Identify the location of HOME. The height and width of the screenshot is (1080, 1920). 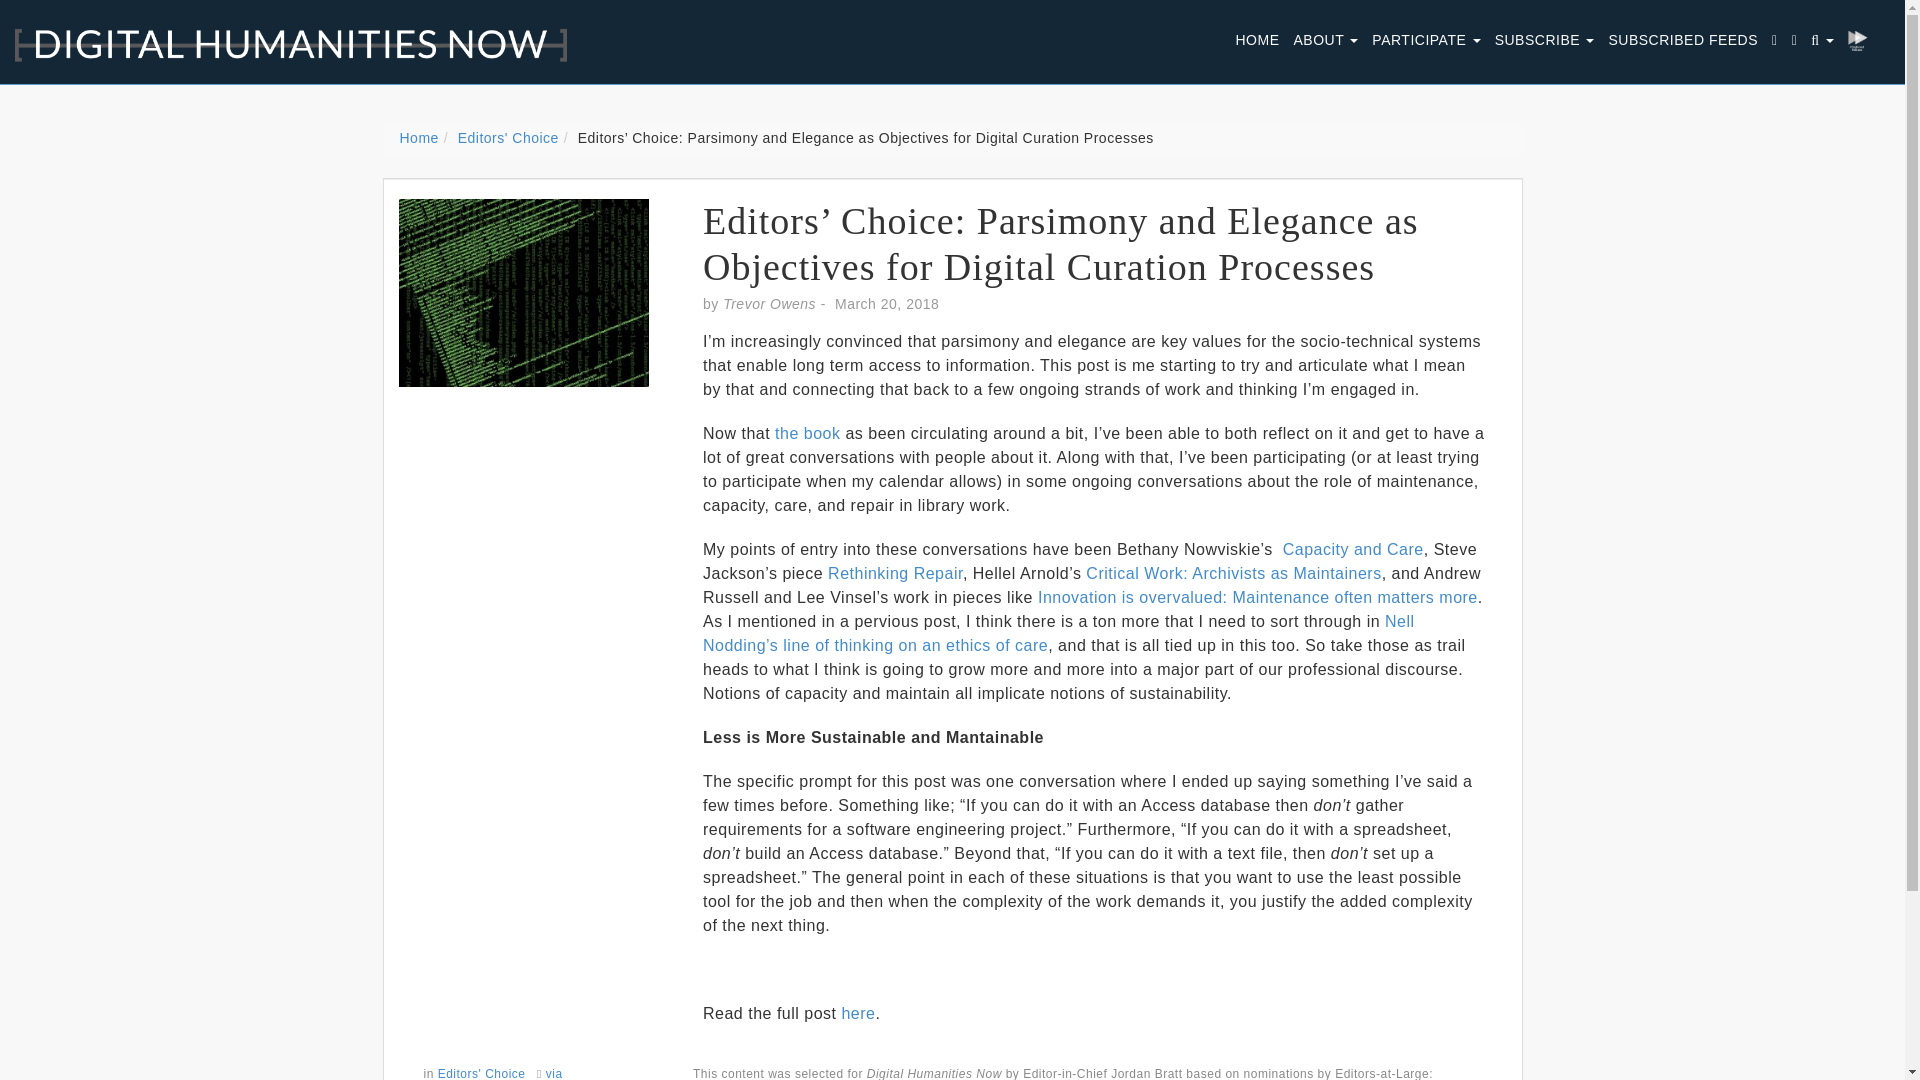
(1257, 40).